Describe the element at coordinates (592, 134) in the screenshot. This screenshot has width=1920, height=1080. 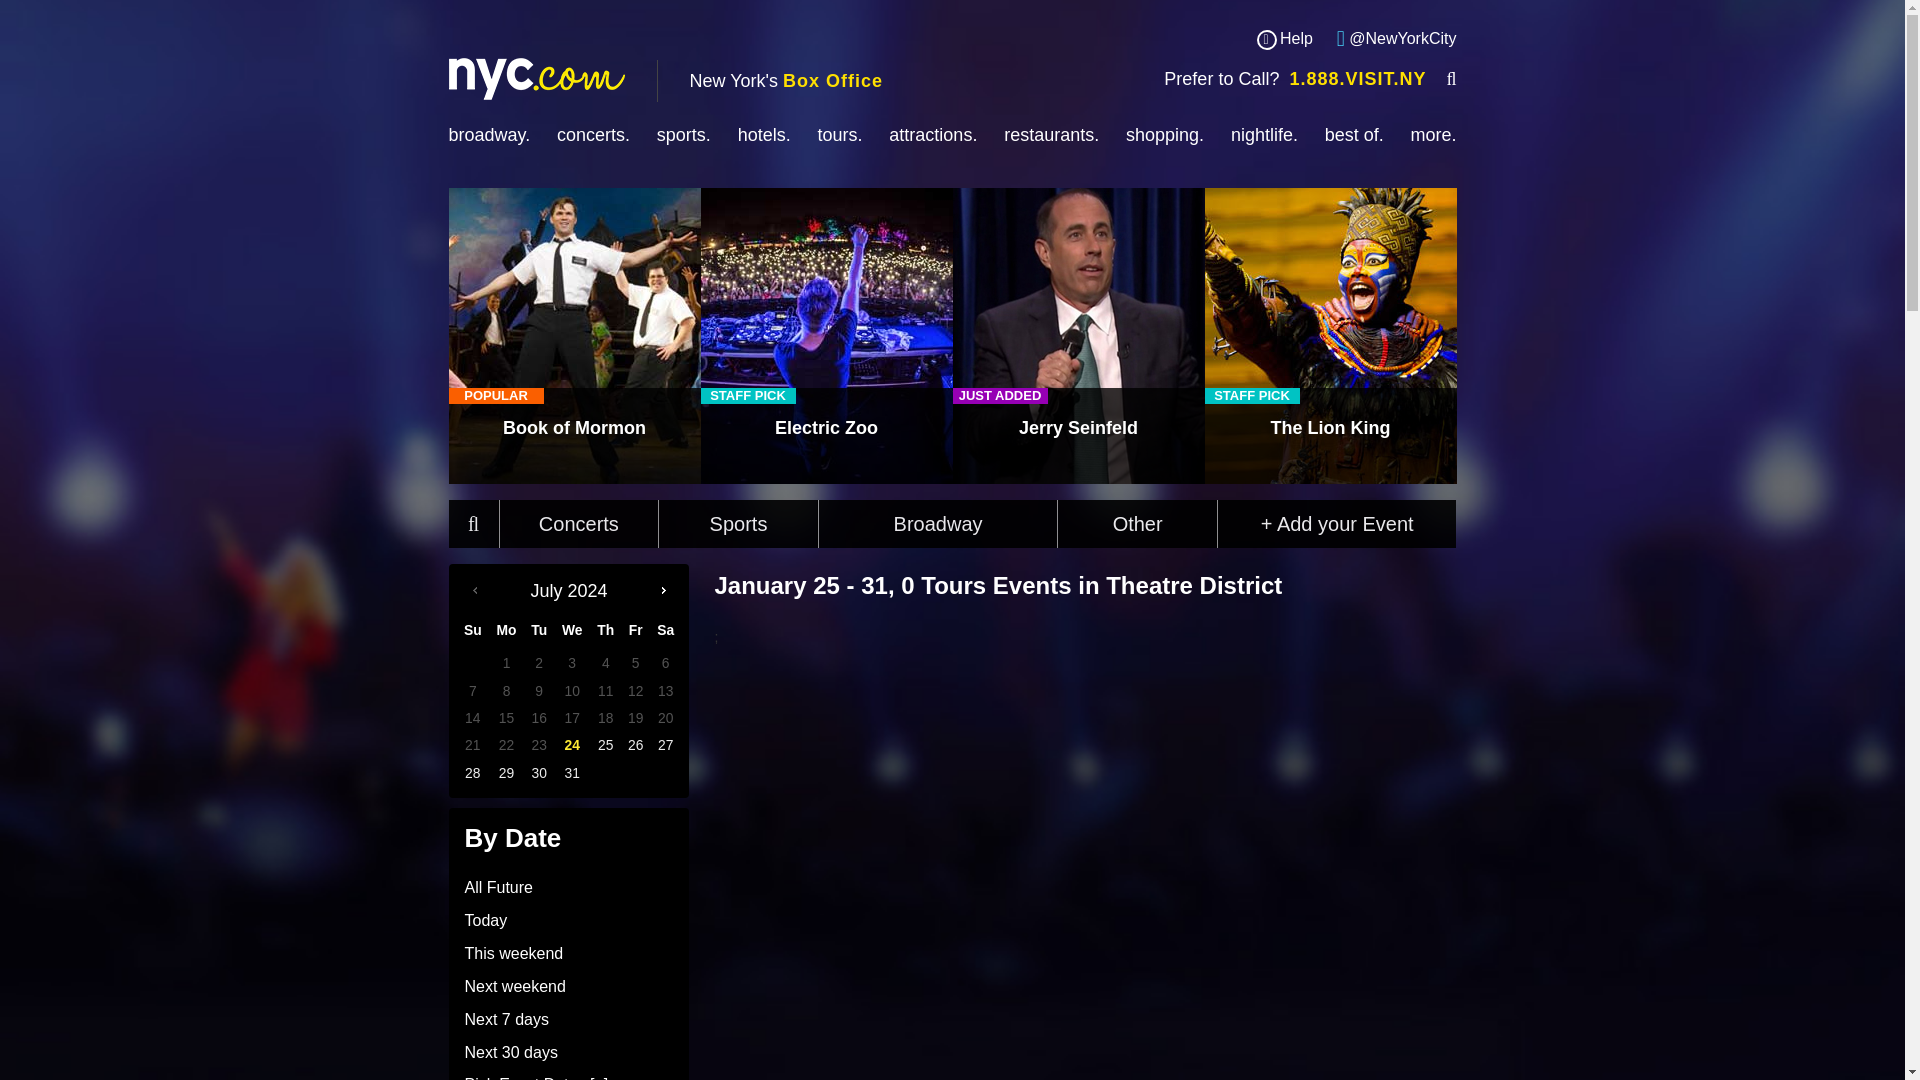
I see `concerts.` at that location.